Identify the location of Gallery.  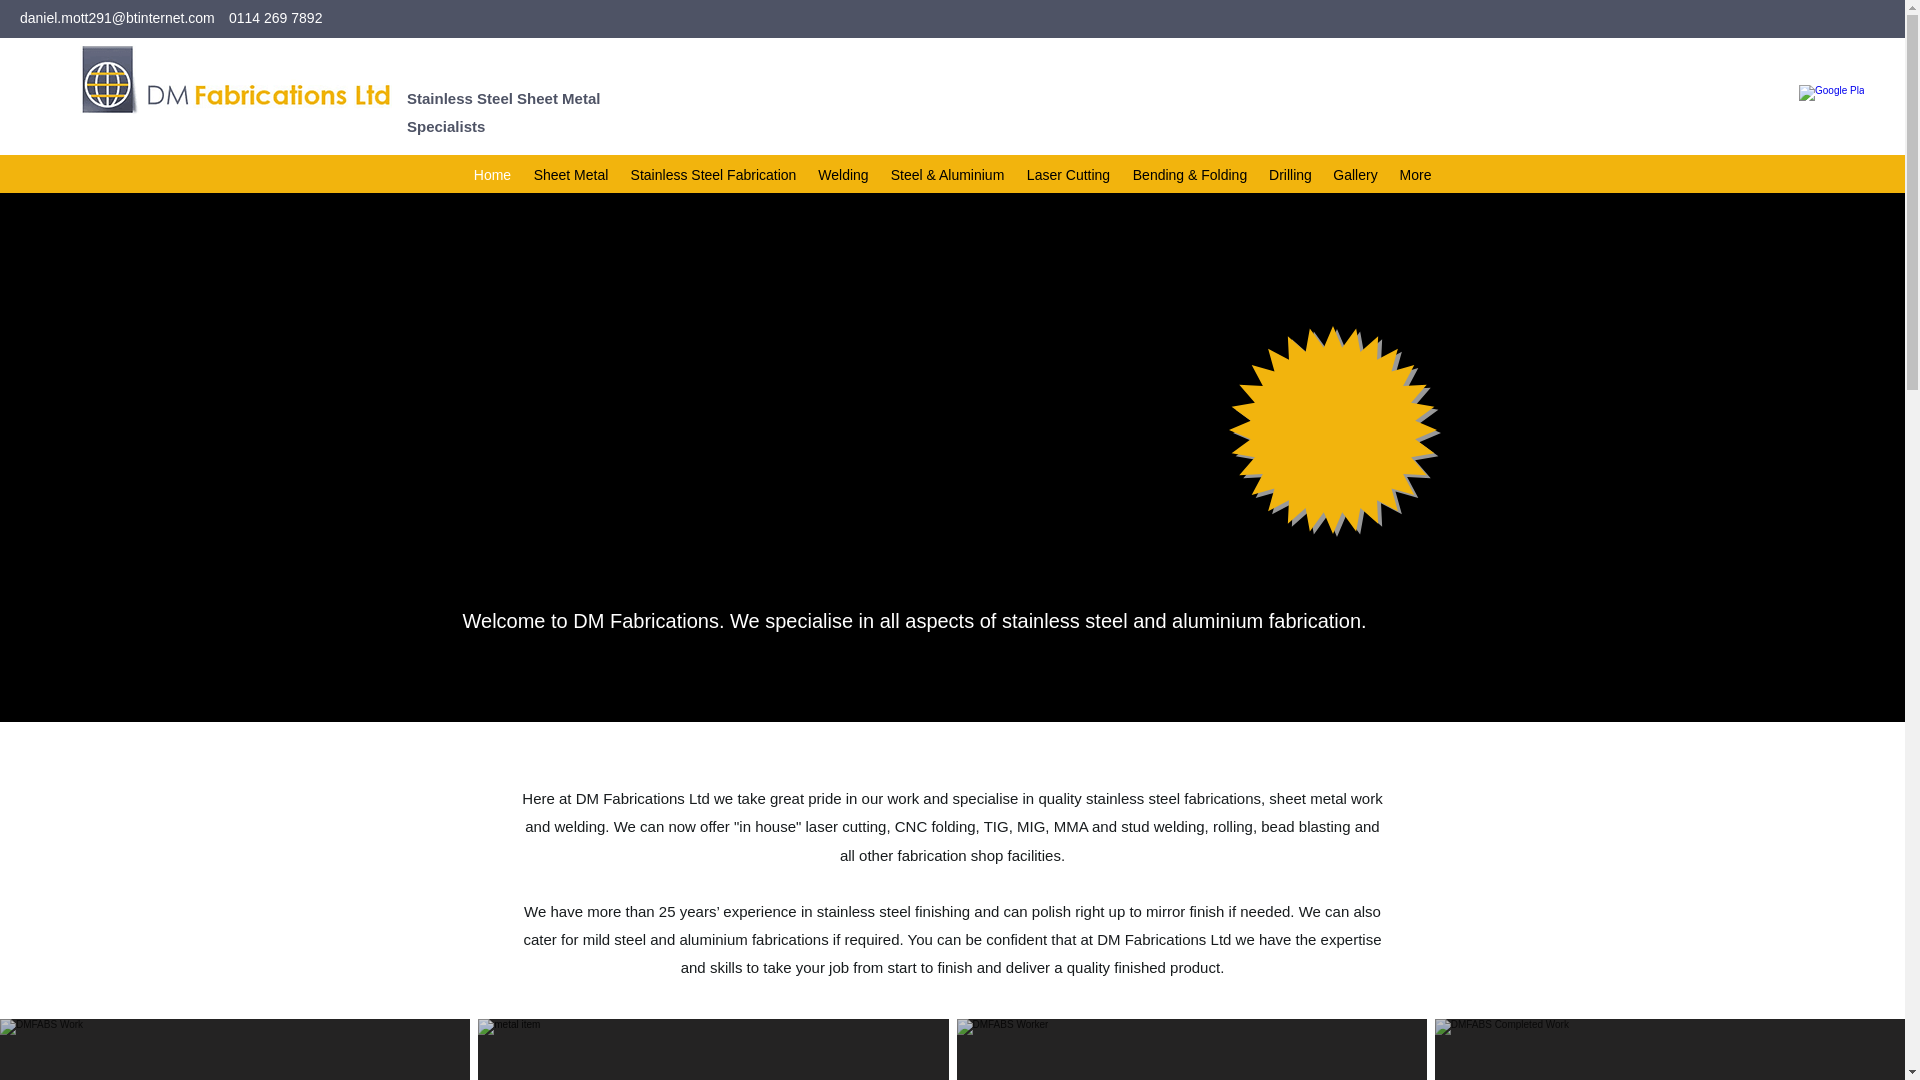
(1355, 174).